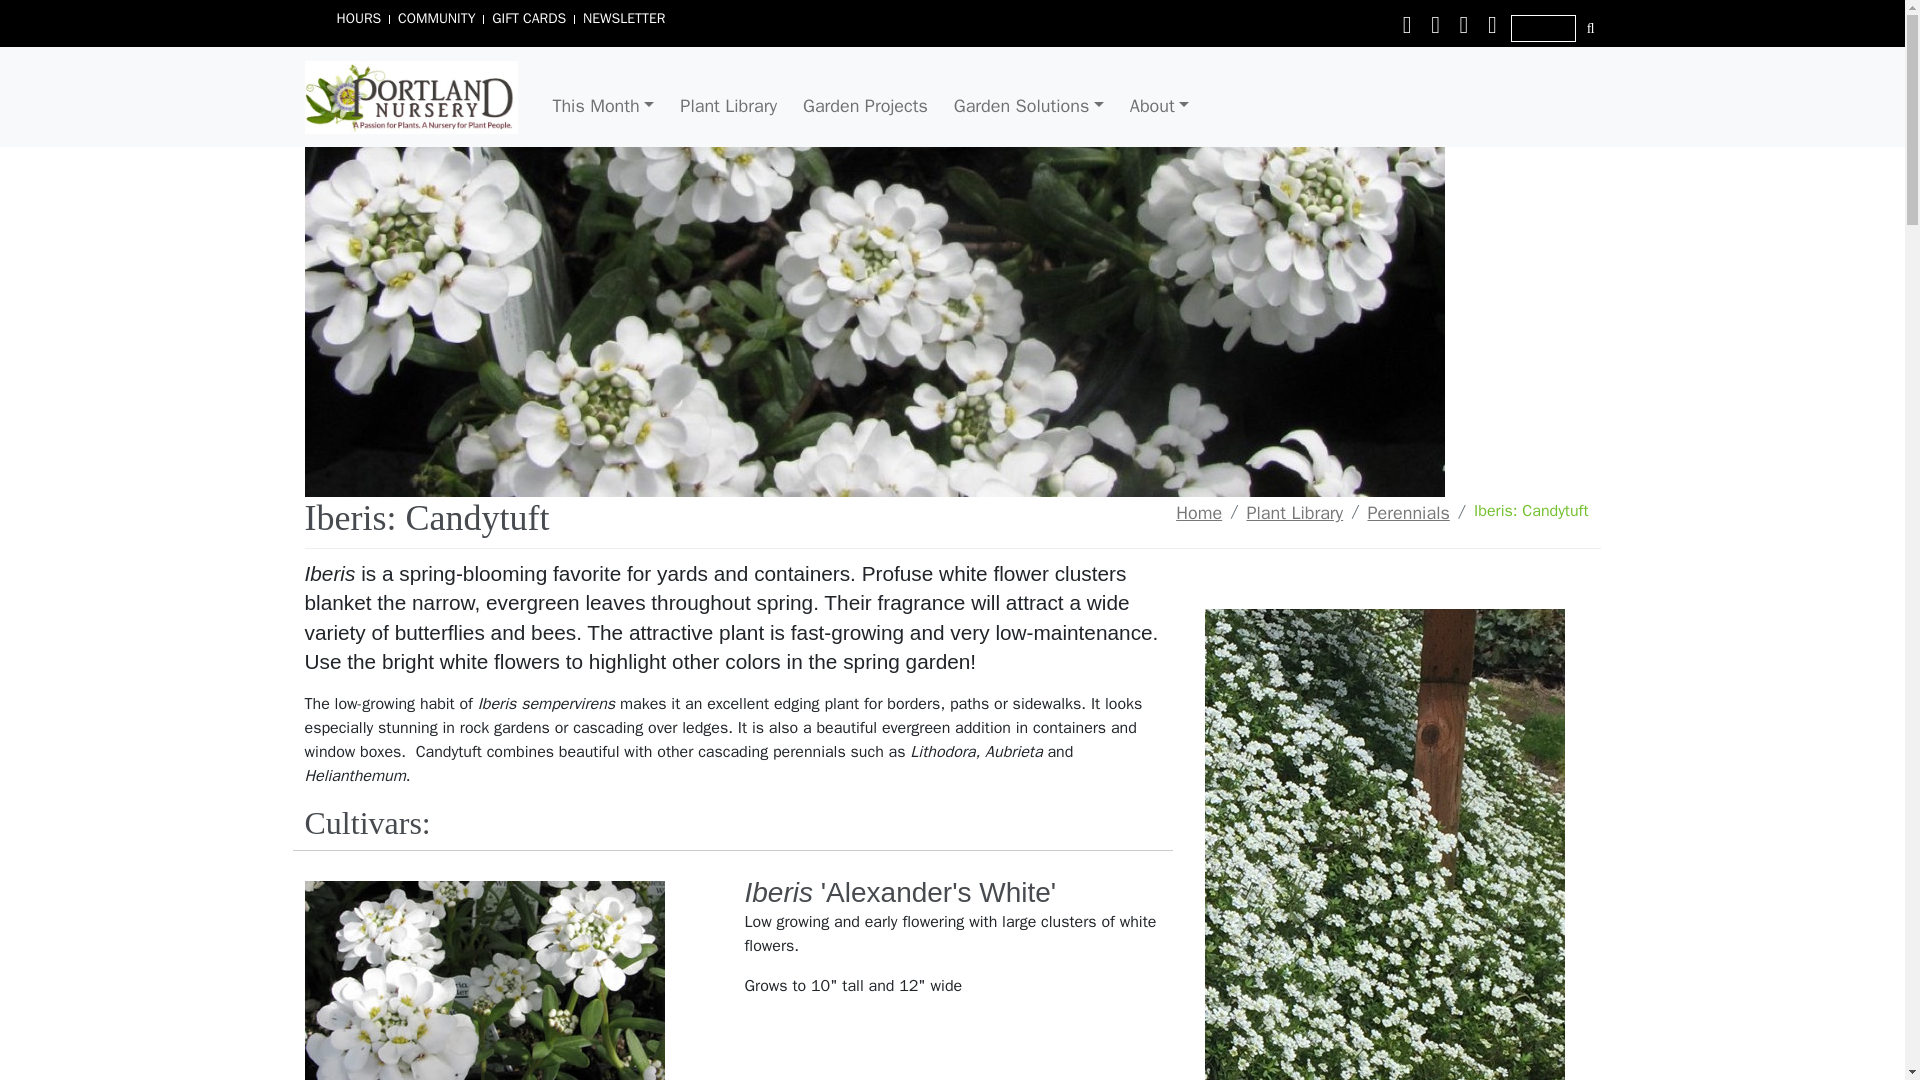 The image size is (1920, 1080). Describe the element at coordinates (728, 106) in the screenshot. I see `Plant Library` at that location.